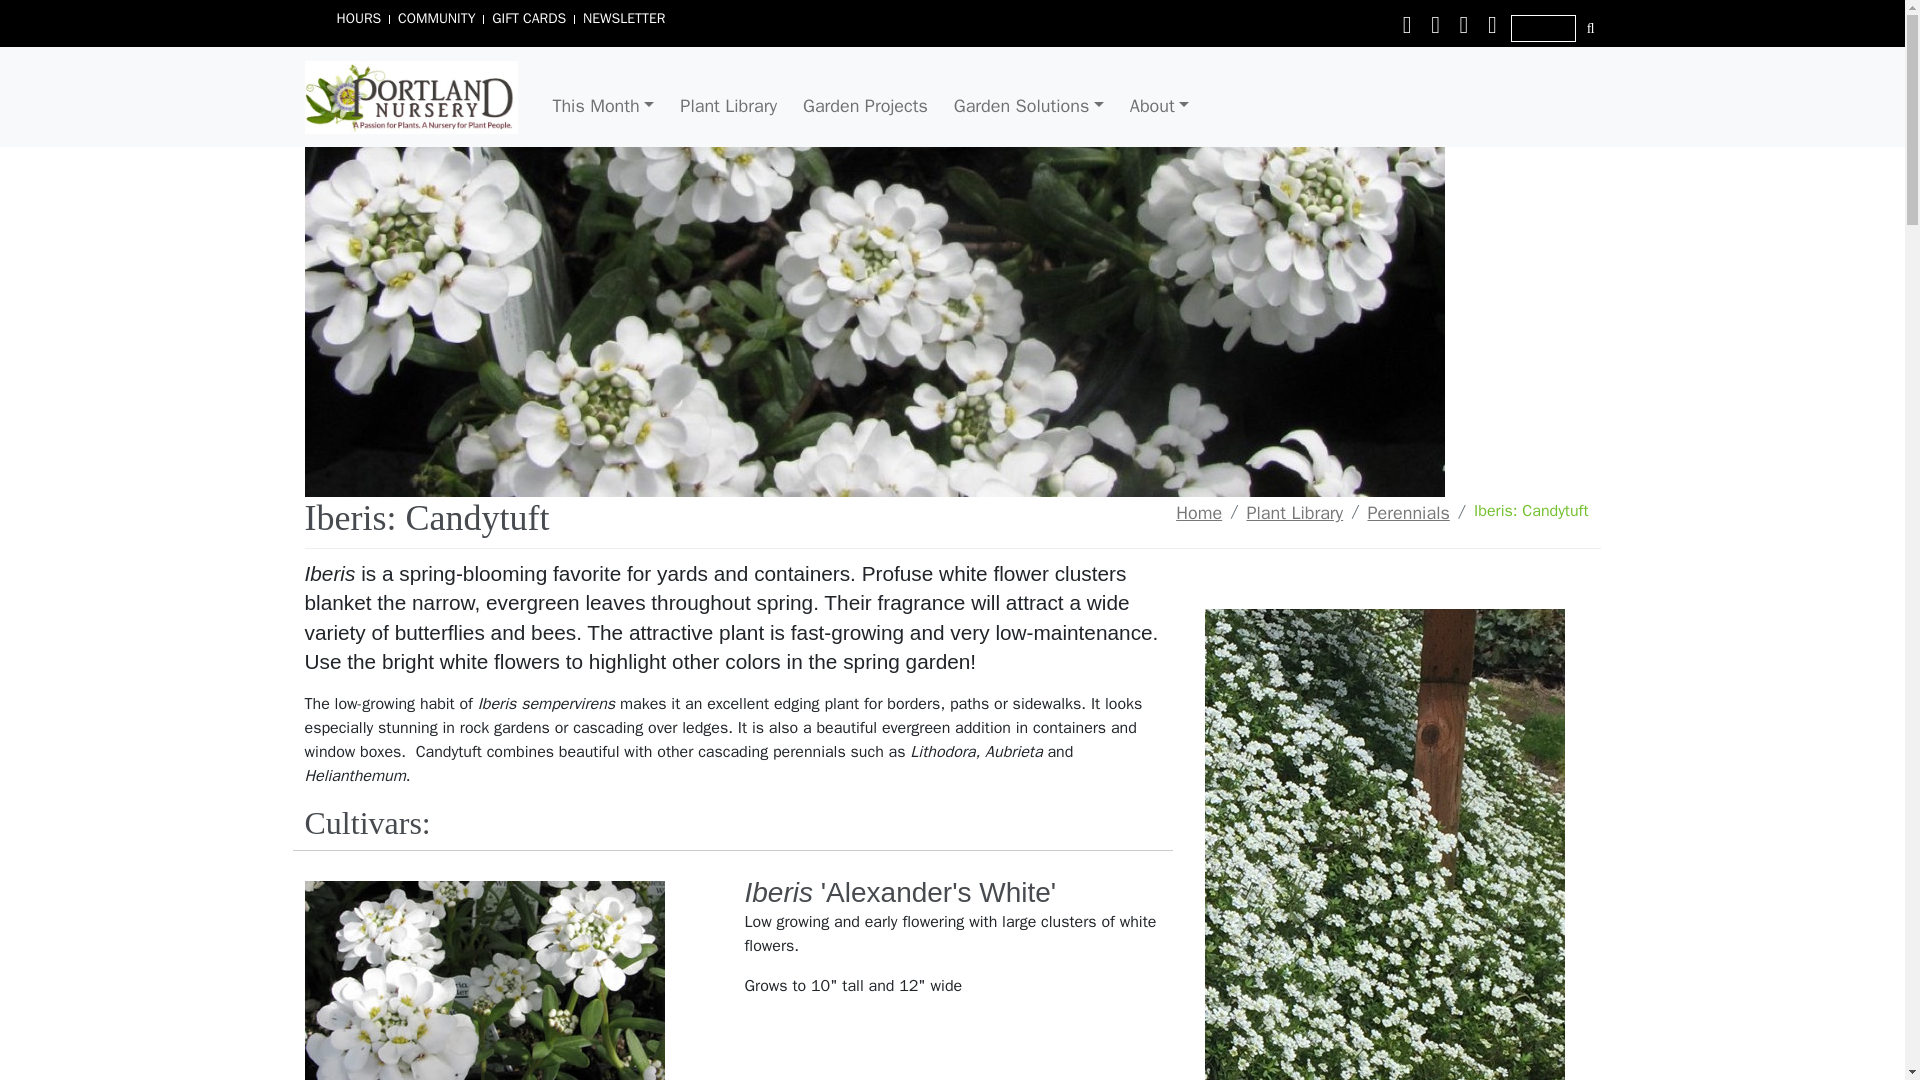 The image size is (1920, 1080). Describe the element at coordinates (728, 106) in the screenshot. I see `Plant Library` at that location.